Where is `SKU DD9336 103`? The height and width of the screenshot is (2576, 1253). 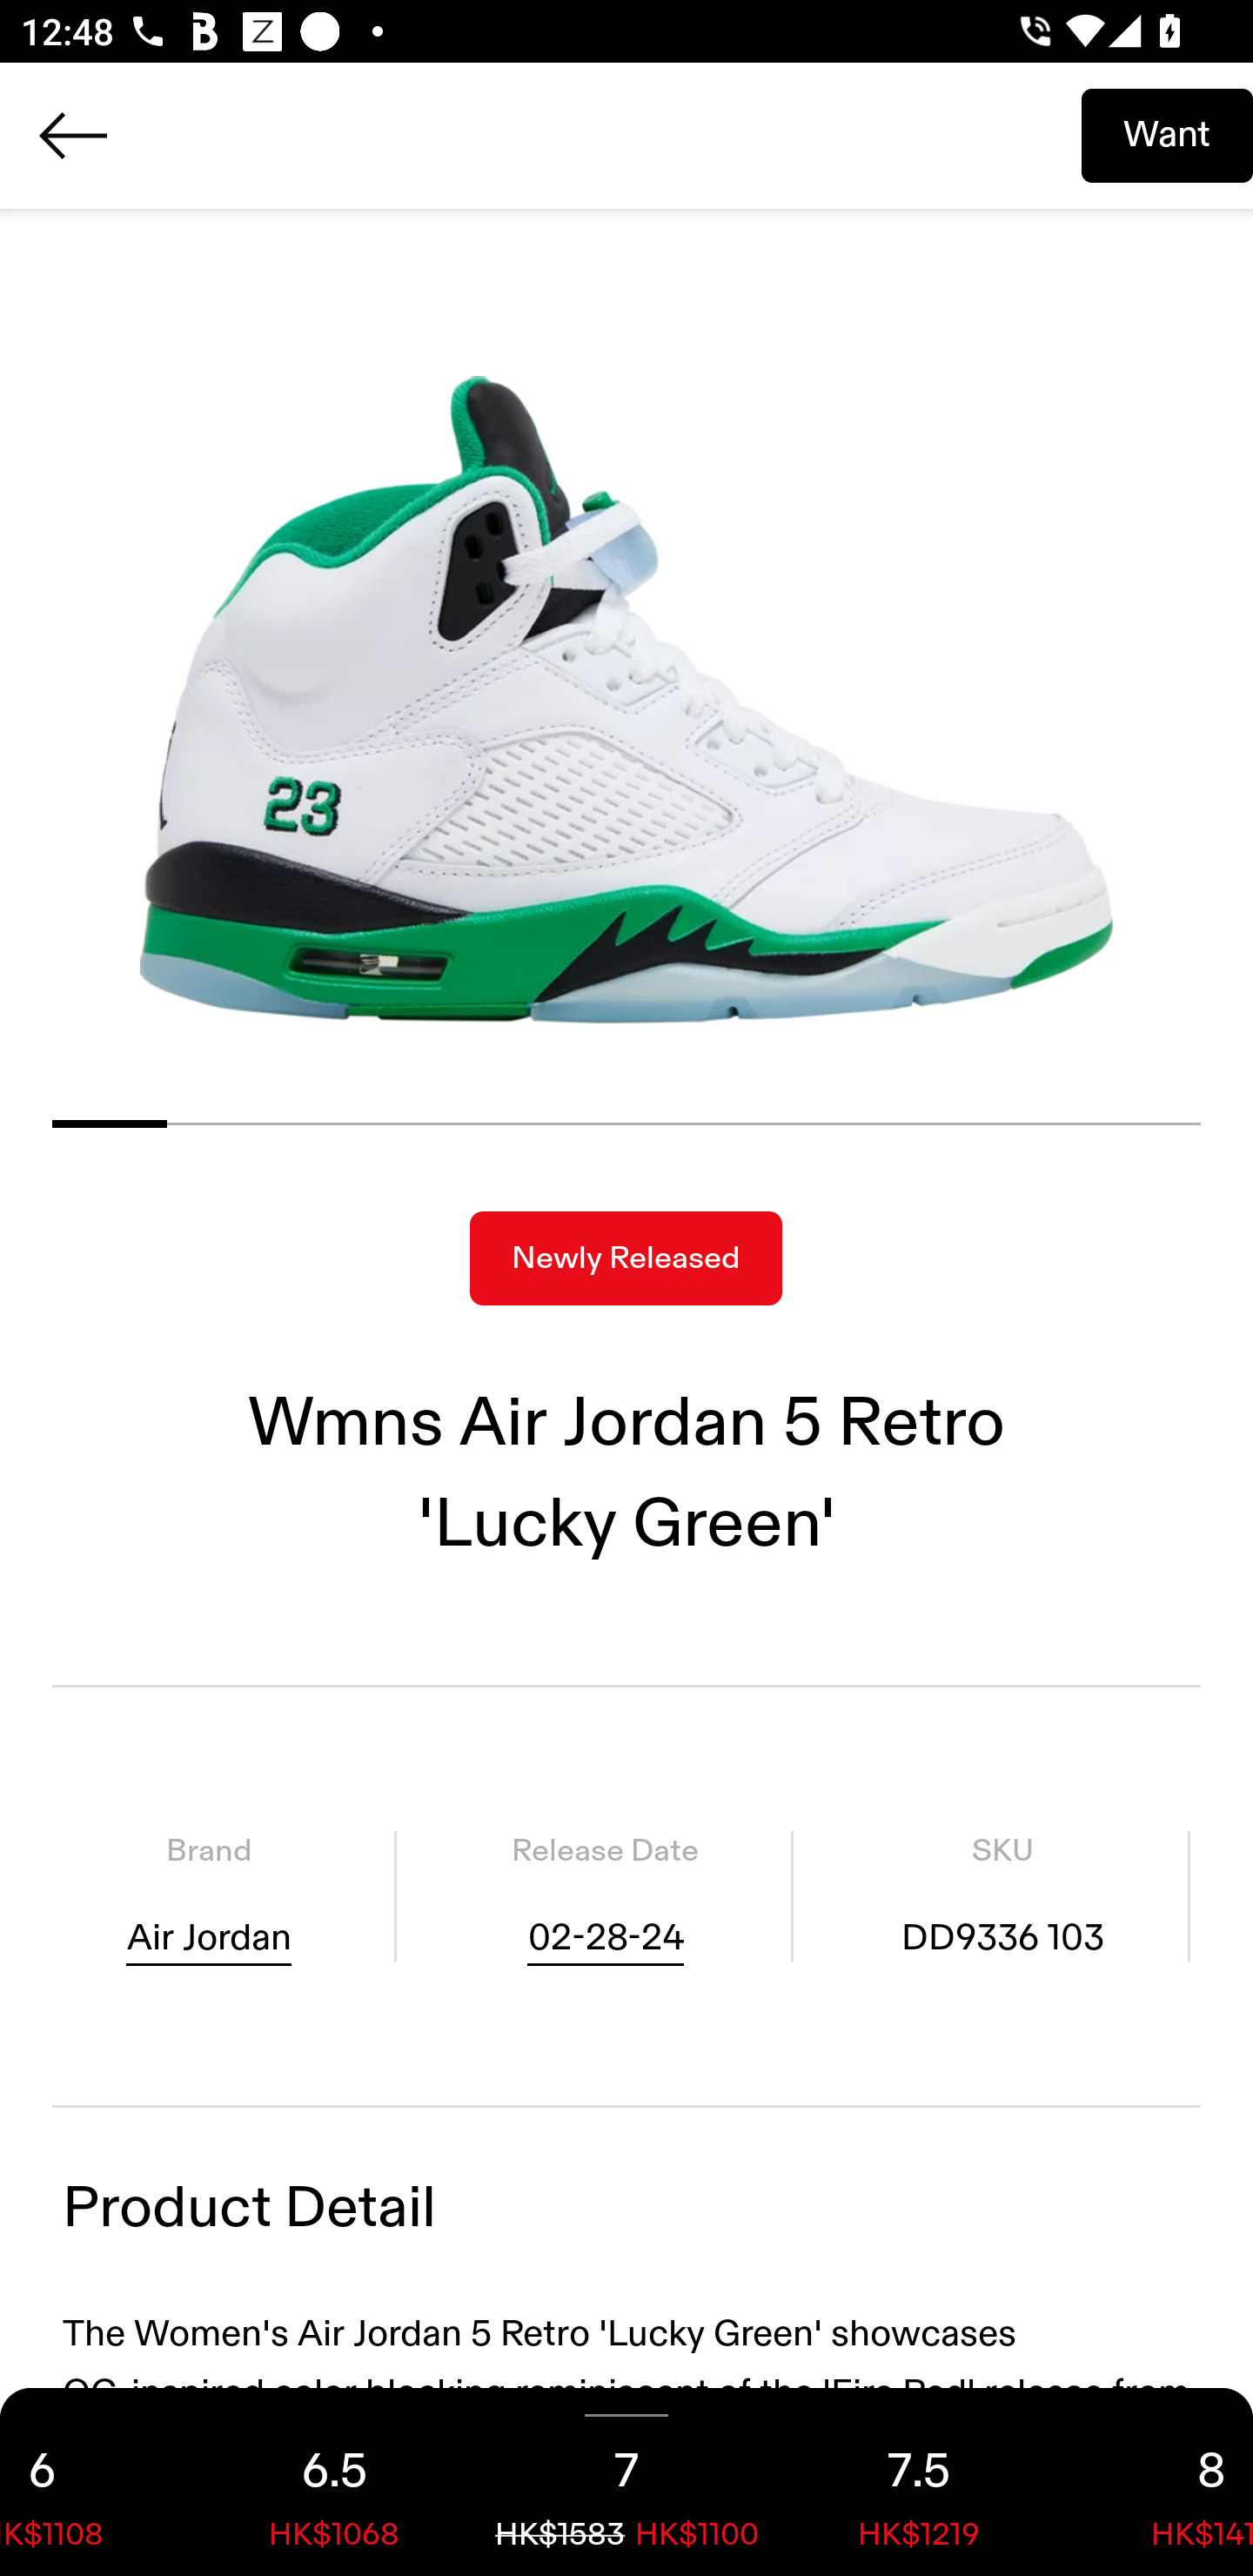 SKU DD9336 103 is located at coordinates (1002, 1895).